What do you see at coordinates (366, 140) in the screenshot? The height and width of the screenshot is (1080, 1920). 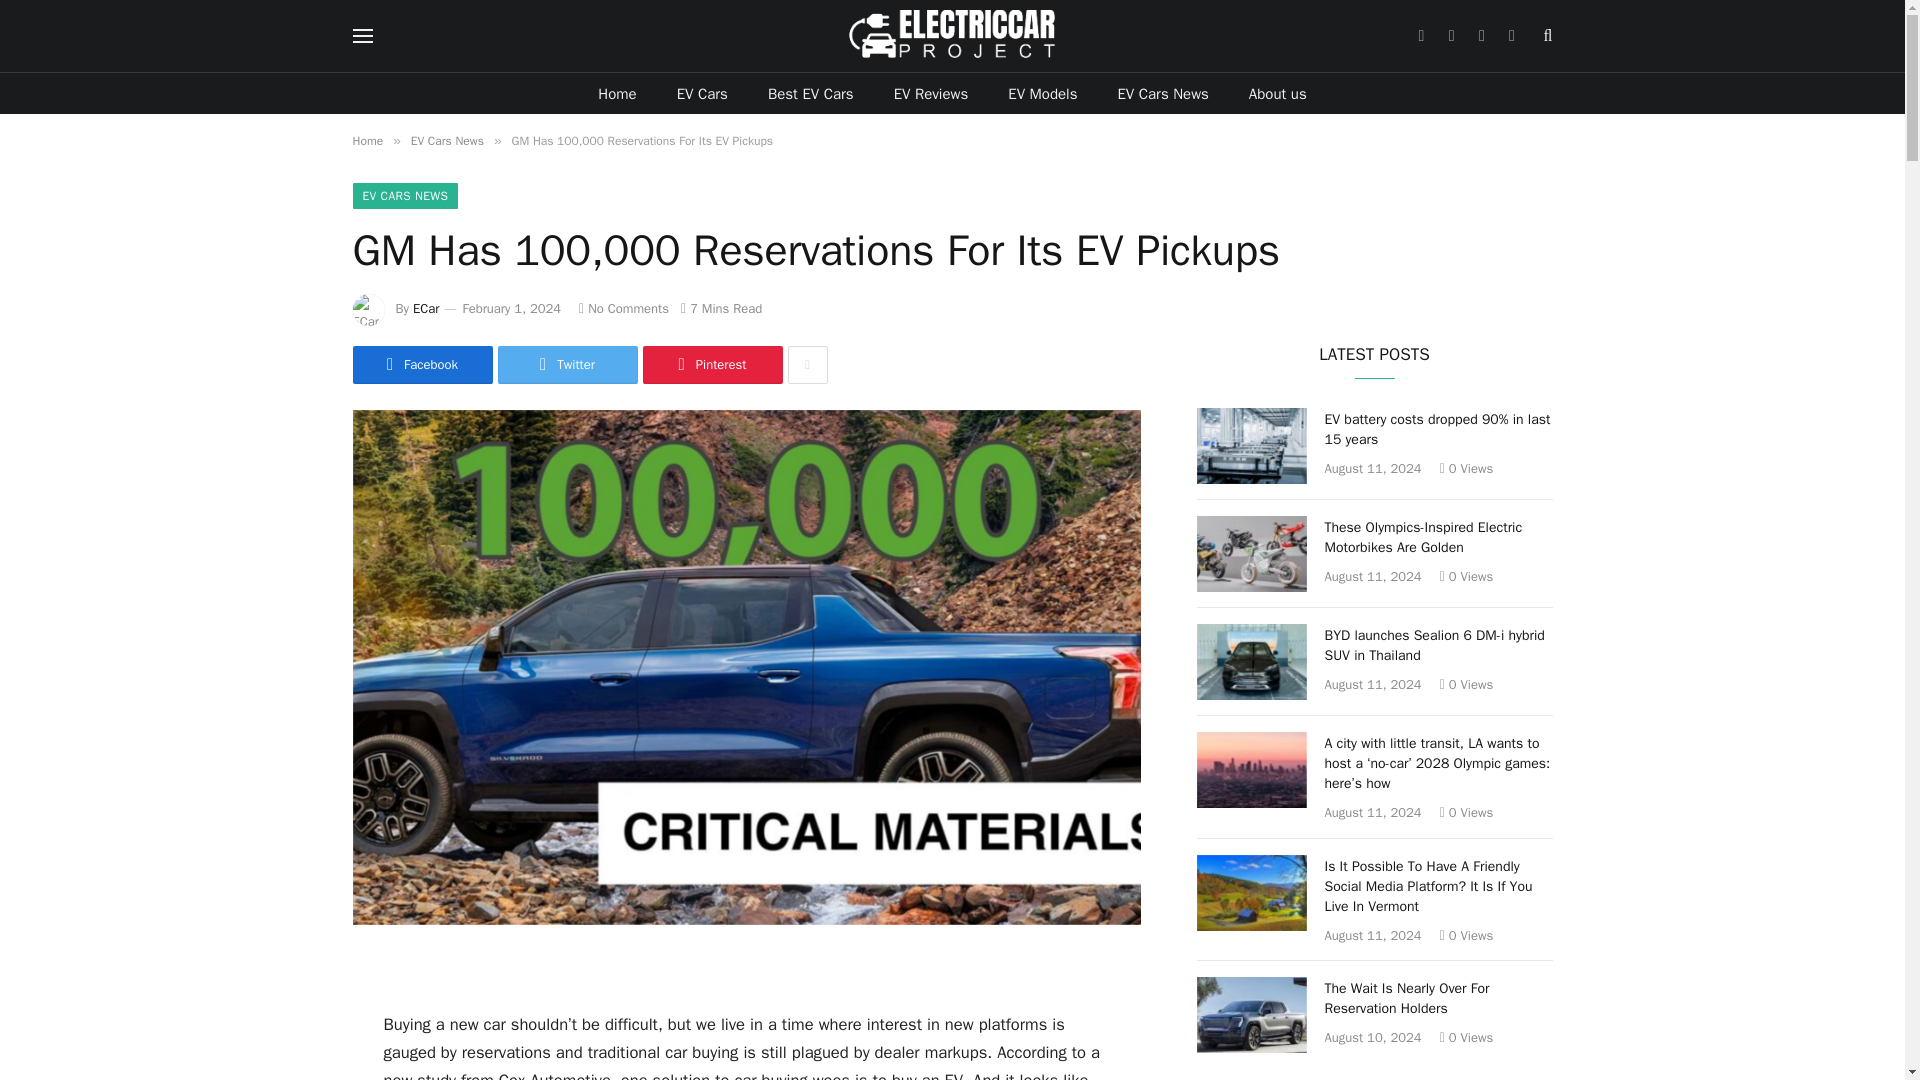 I see `Home` at bounding box center [366, 140].